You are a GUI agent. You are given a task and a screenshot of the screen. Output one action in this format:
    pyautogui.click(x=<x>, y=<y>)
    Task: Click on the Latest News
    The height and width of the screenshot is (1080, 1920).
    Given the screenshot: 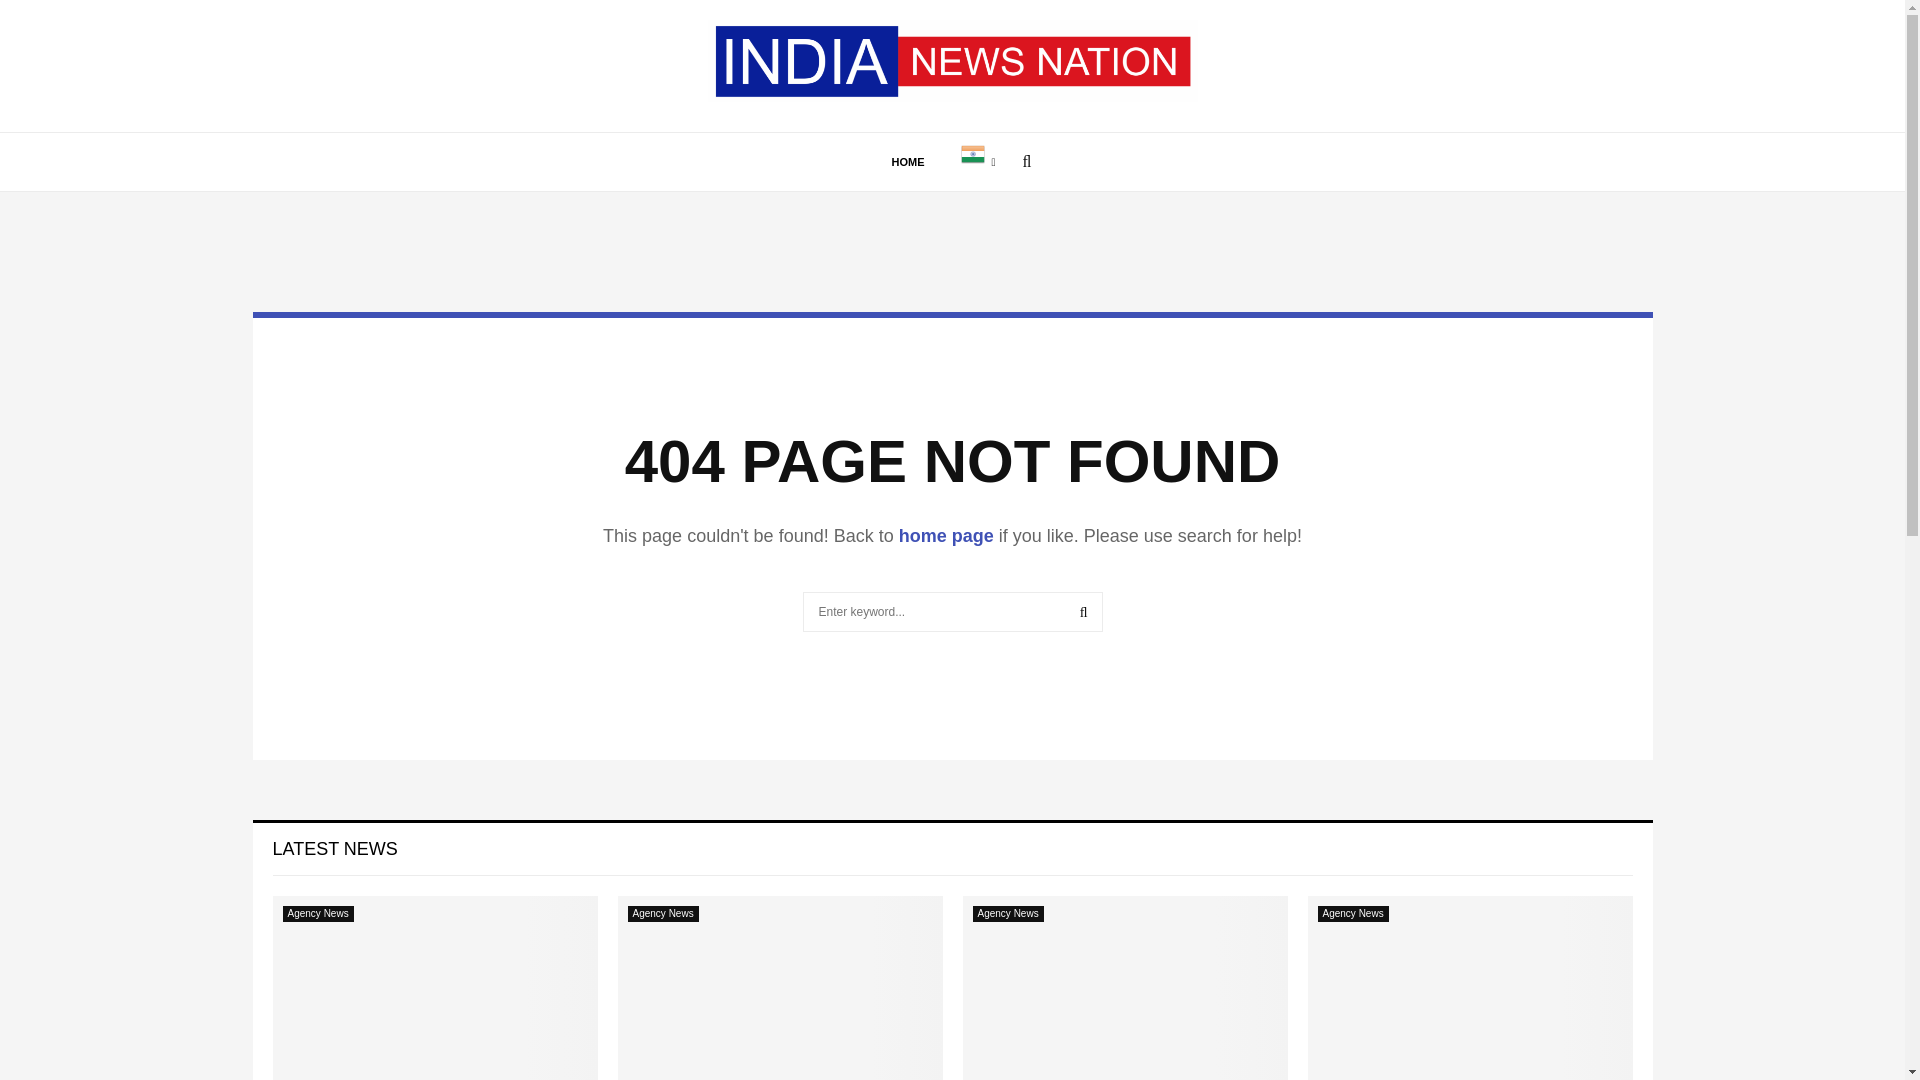 What is the action you would take?
    pyautogui.click(x=334, y=848)
    